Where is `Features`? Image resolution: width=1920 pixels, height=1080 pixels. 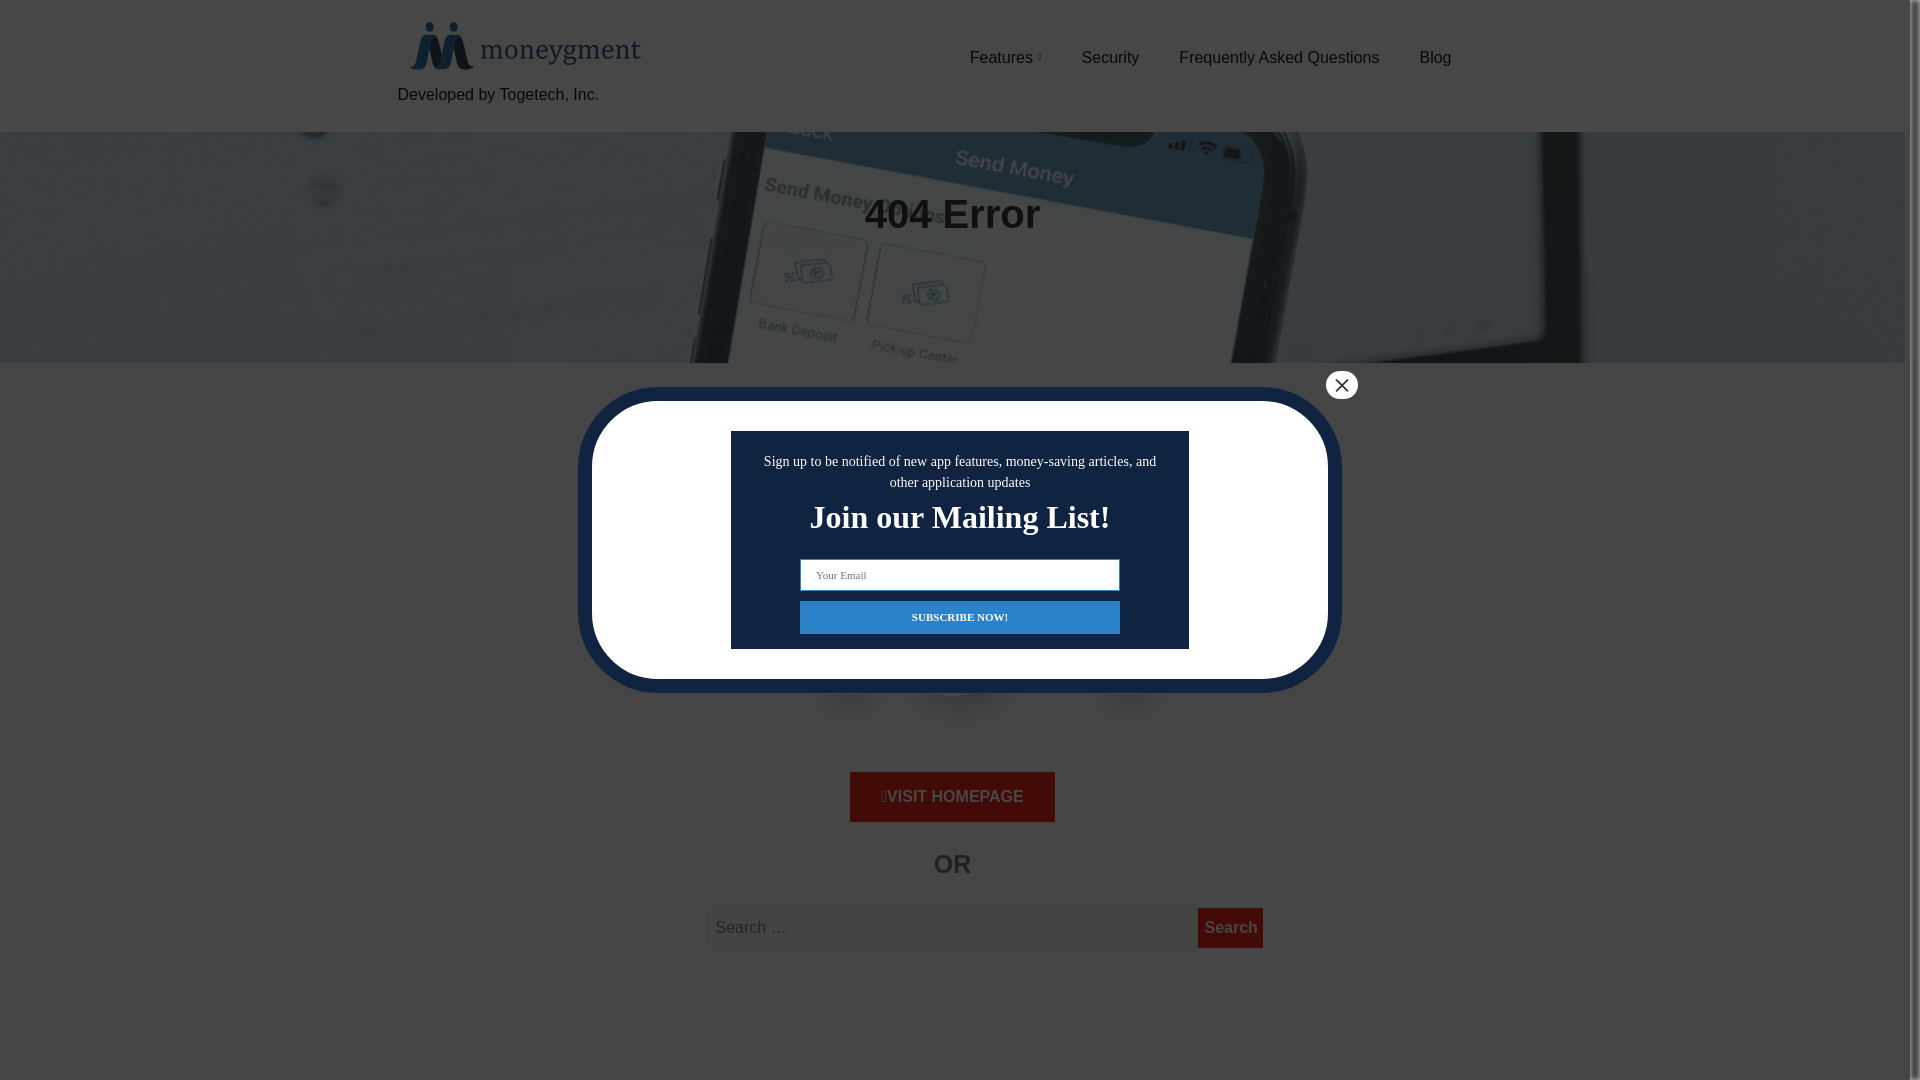 Features is located at coordinates (1006, 57).